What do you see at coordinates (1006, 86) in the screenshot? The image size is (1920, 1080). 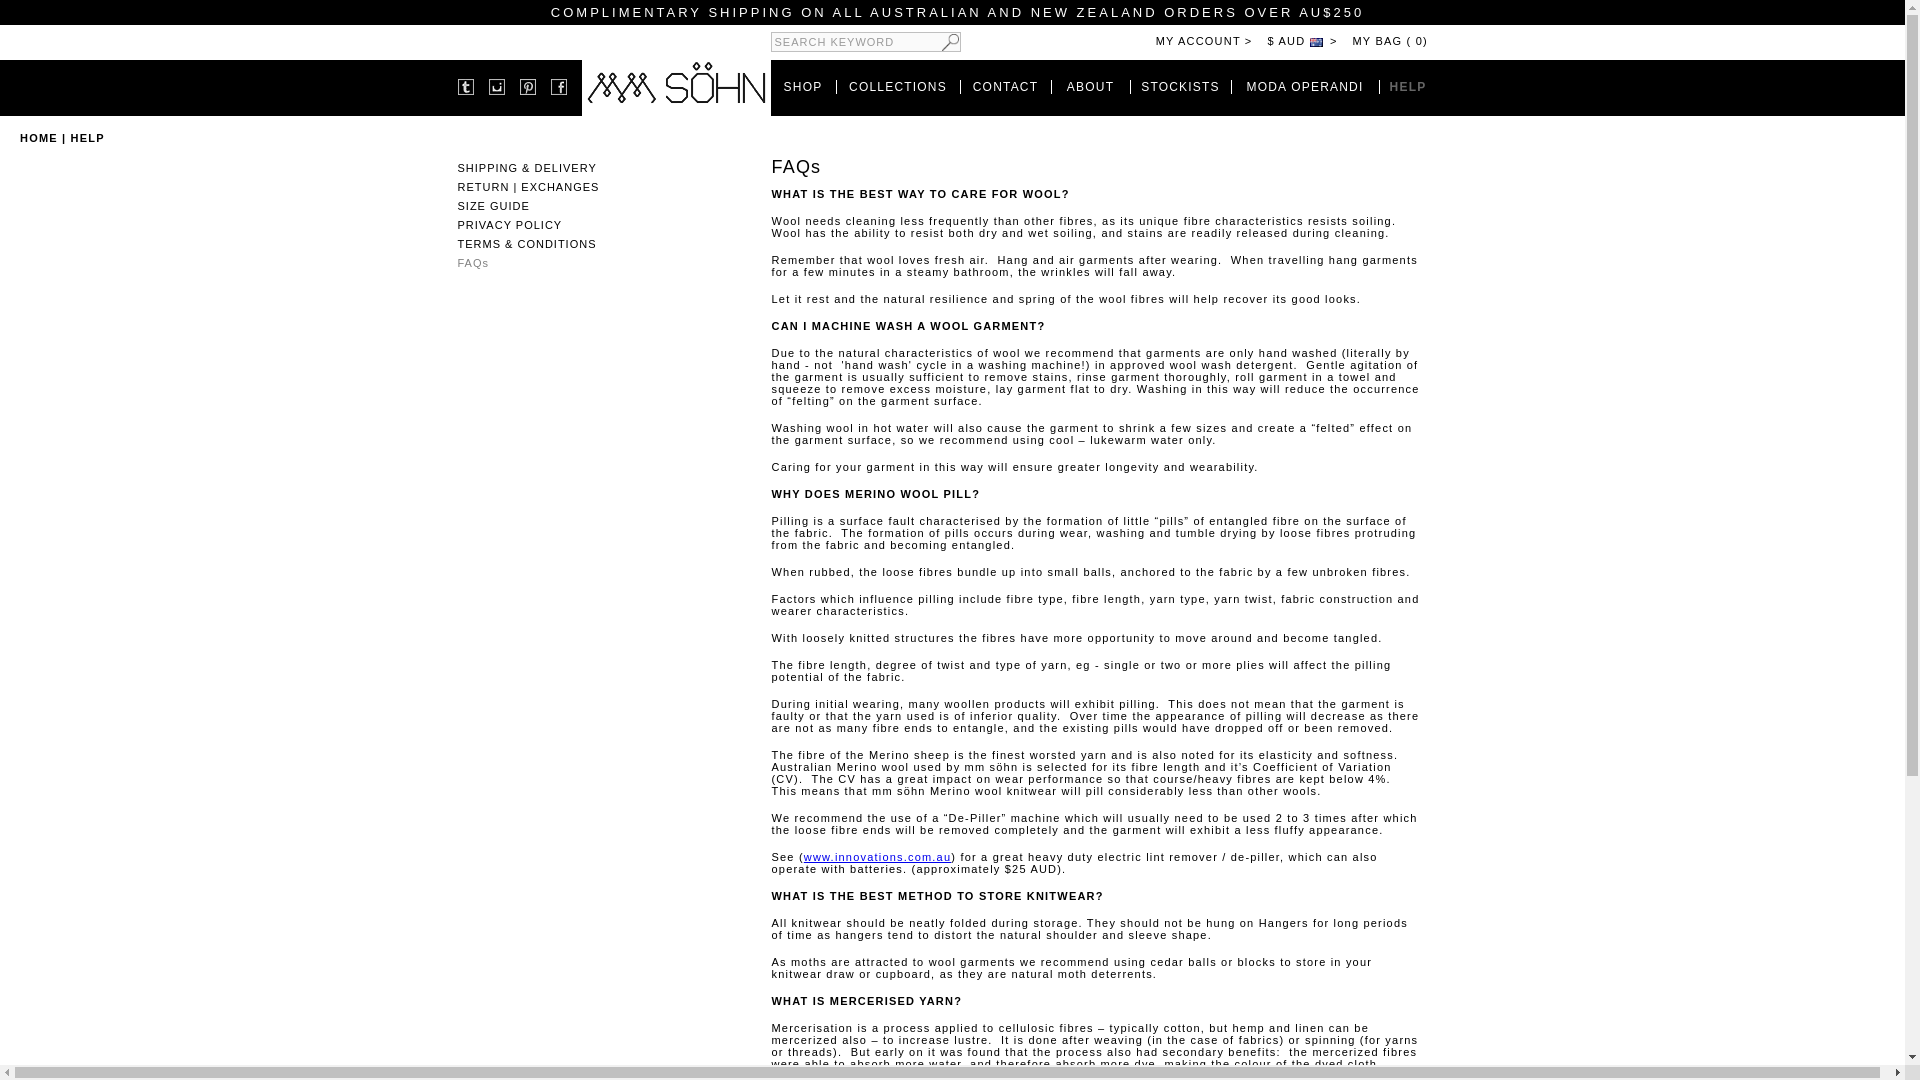 I see `CONTACT` at bounding box center [1006, 86].